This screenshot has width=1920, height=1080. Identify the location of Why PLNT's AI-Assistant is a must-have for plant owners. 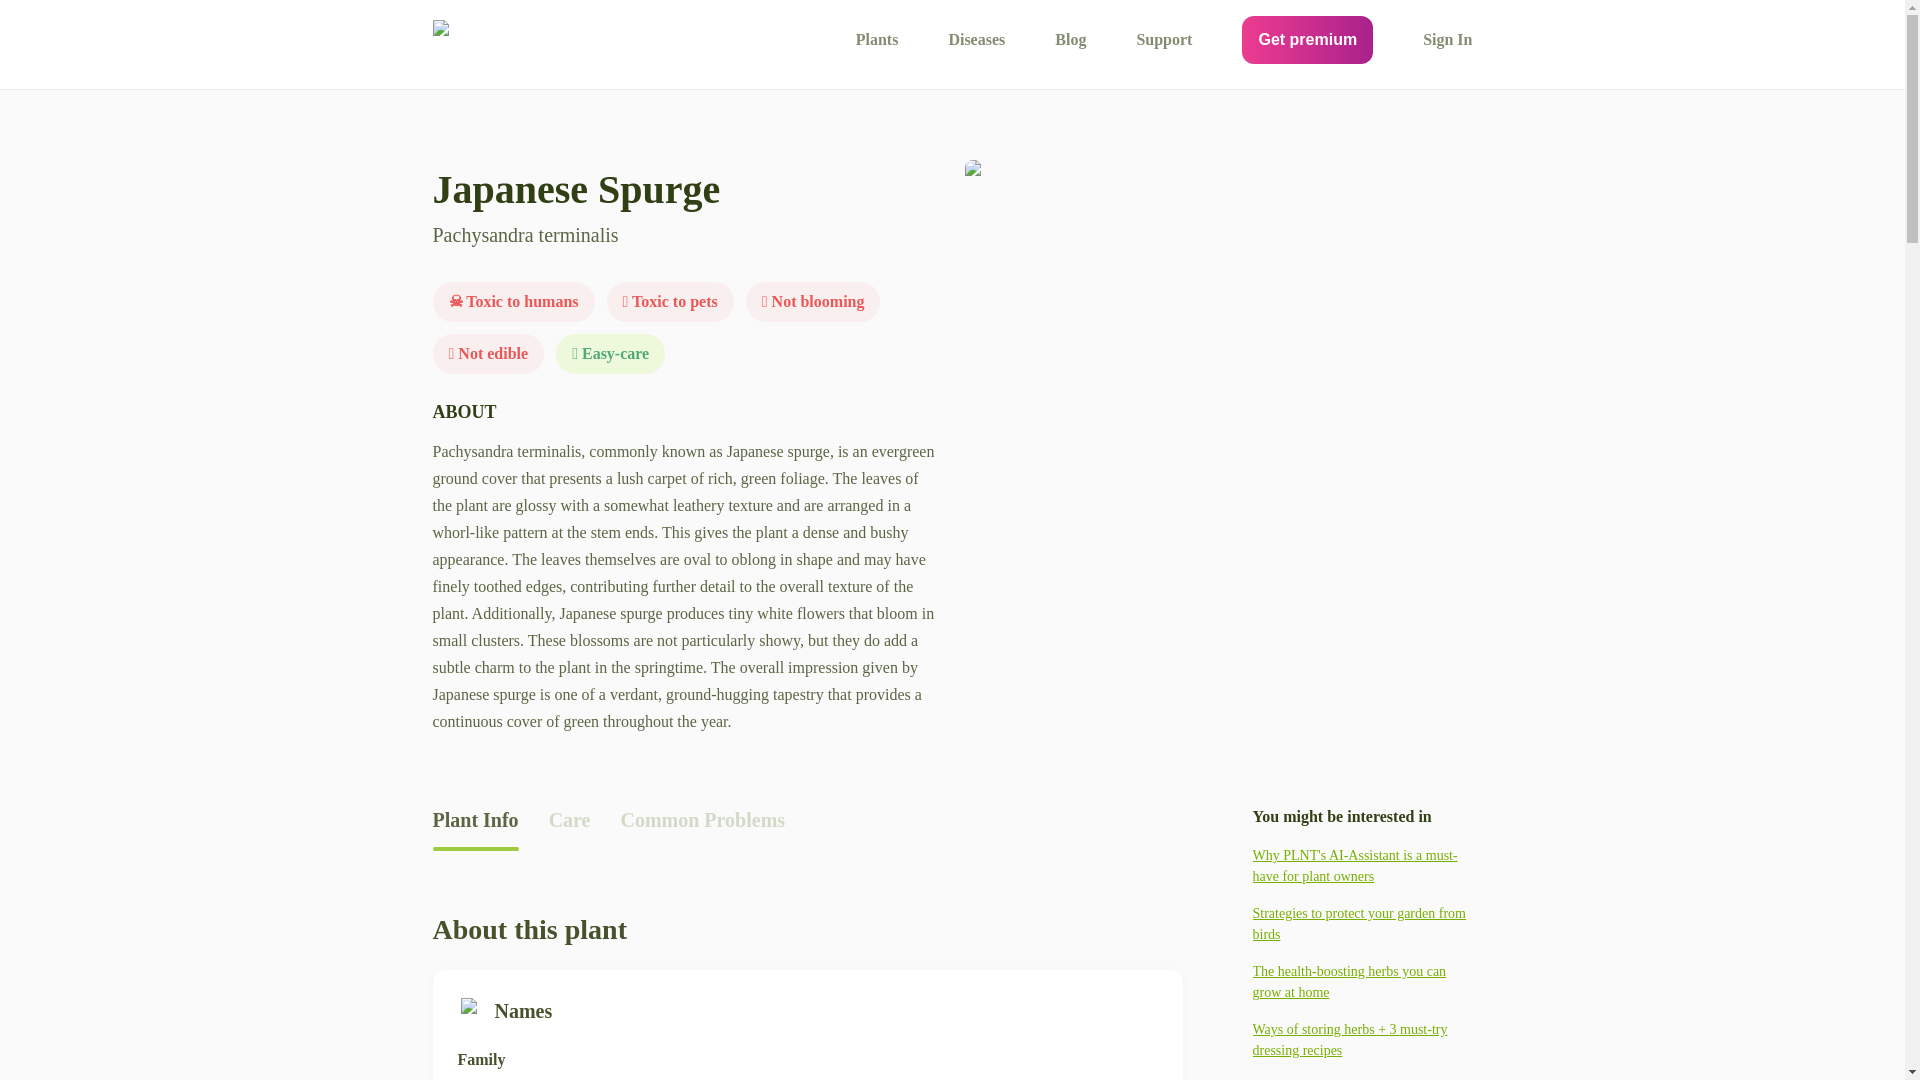
(1362, 865).